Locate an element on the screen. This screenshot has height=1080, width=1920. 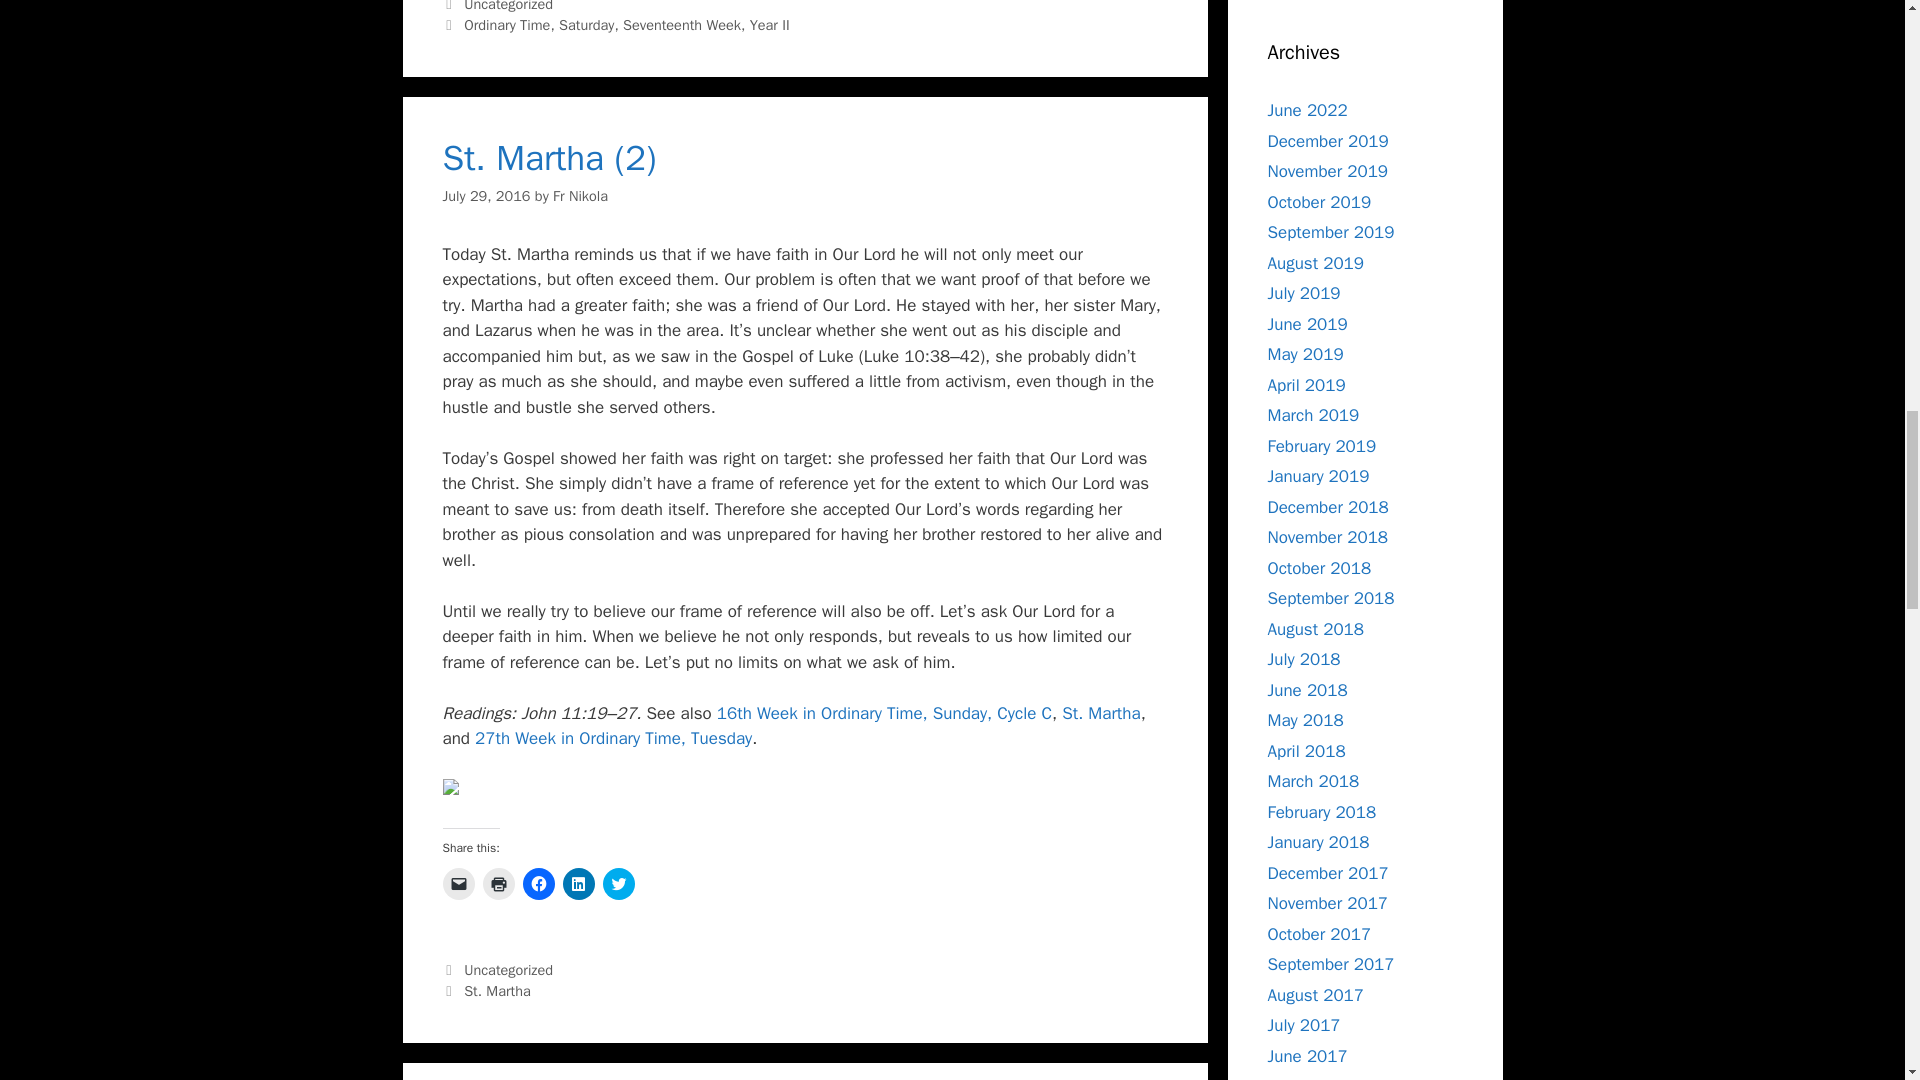
Click to print is located at coordinates (498, 884).